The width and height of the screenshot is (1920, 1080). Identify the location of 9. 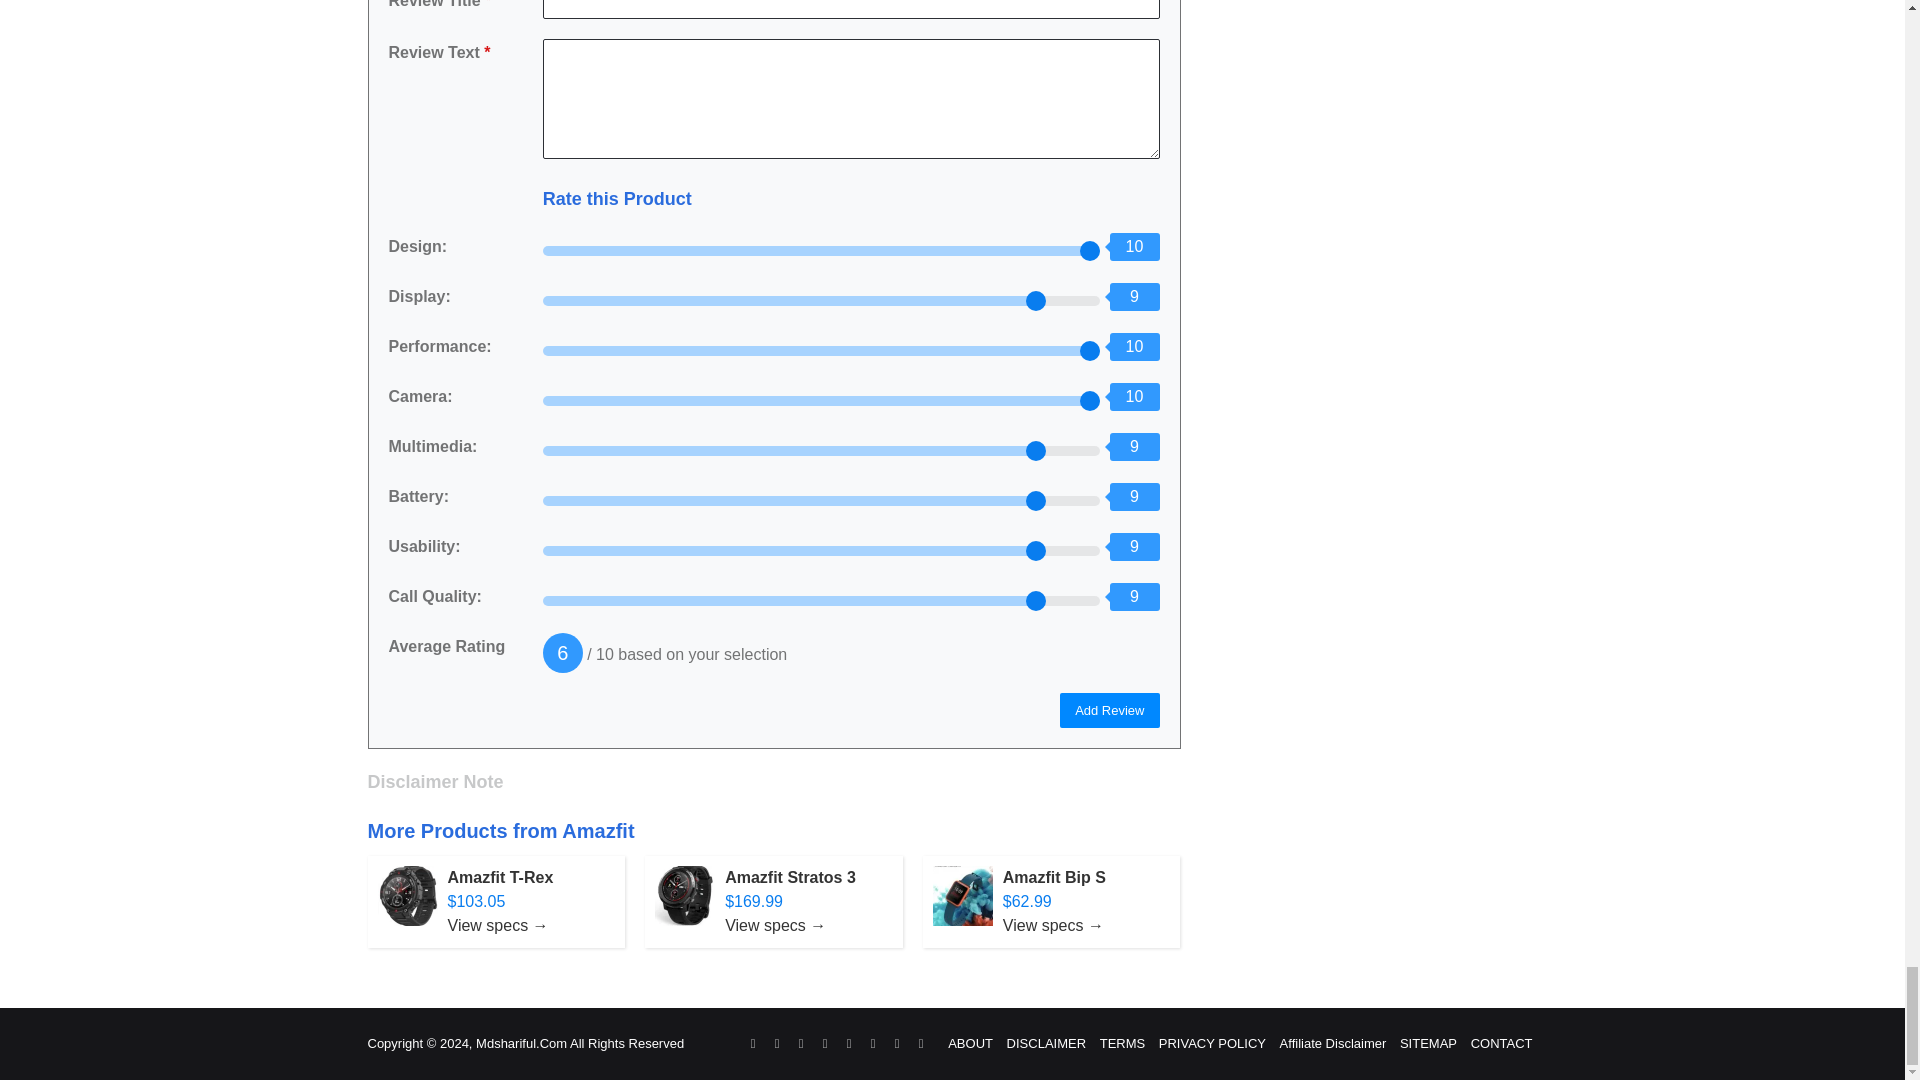
(822, 300).